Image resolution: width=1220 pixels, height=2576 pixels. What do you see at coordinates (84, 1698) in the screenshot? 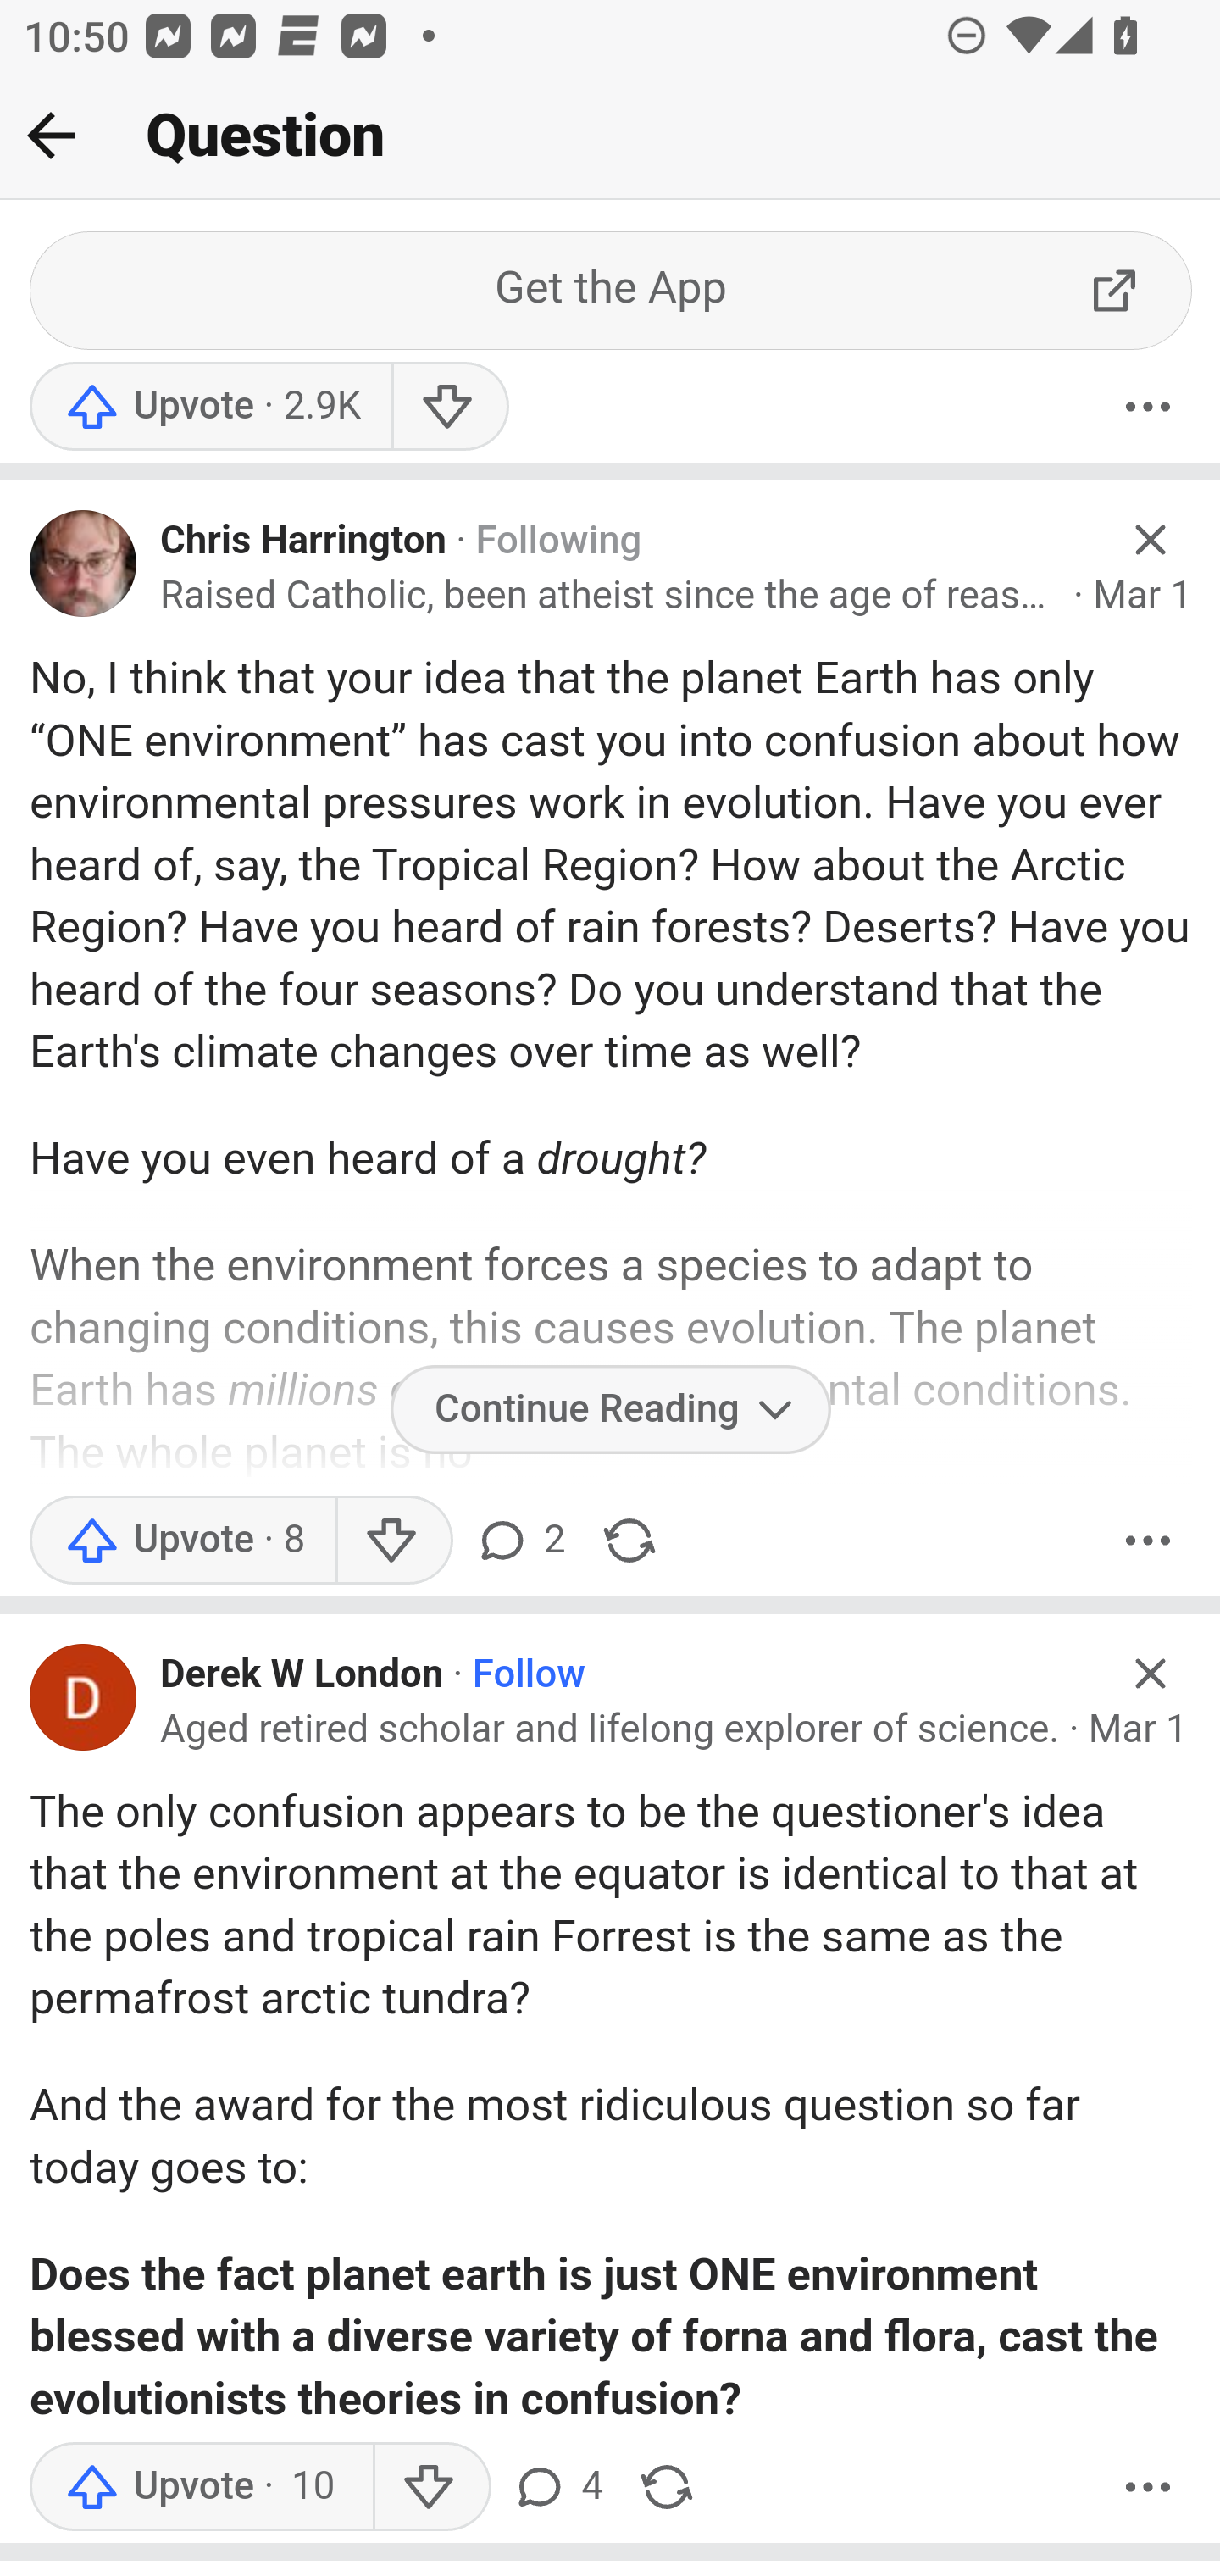
I see `Profile photo for Derek W London` at bounding box center [84, 1698].